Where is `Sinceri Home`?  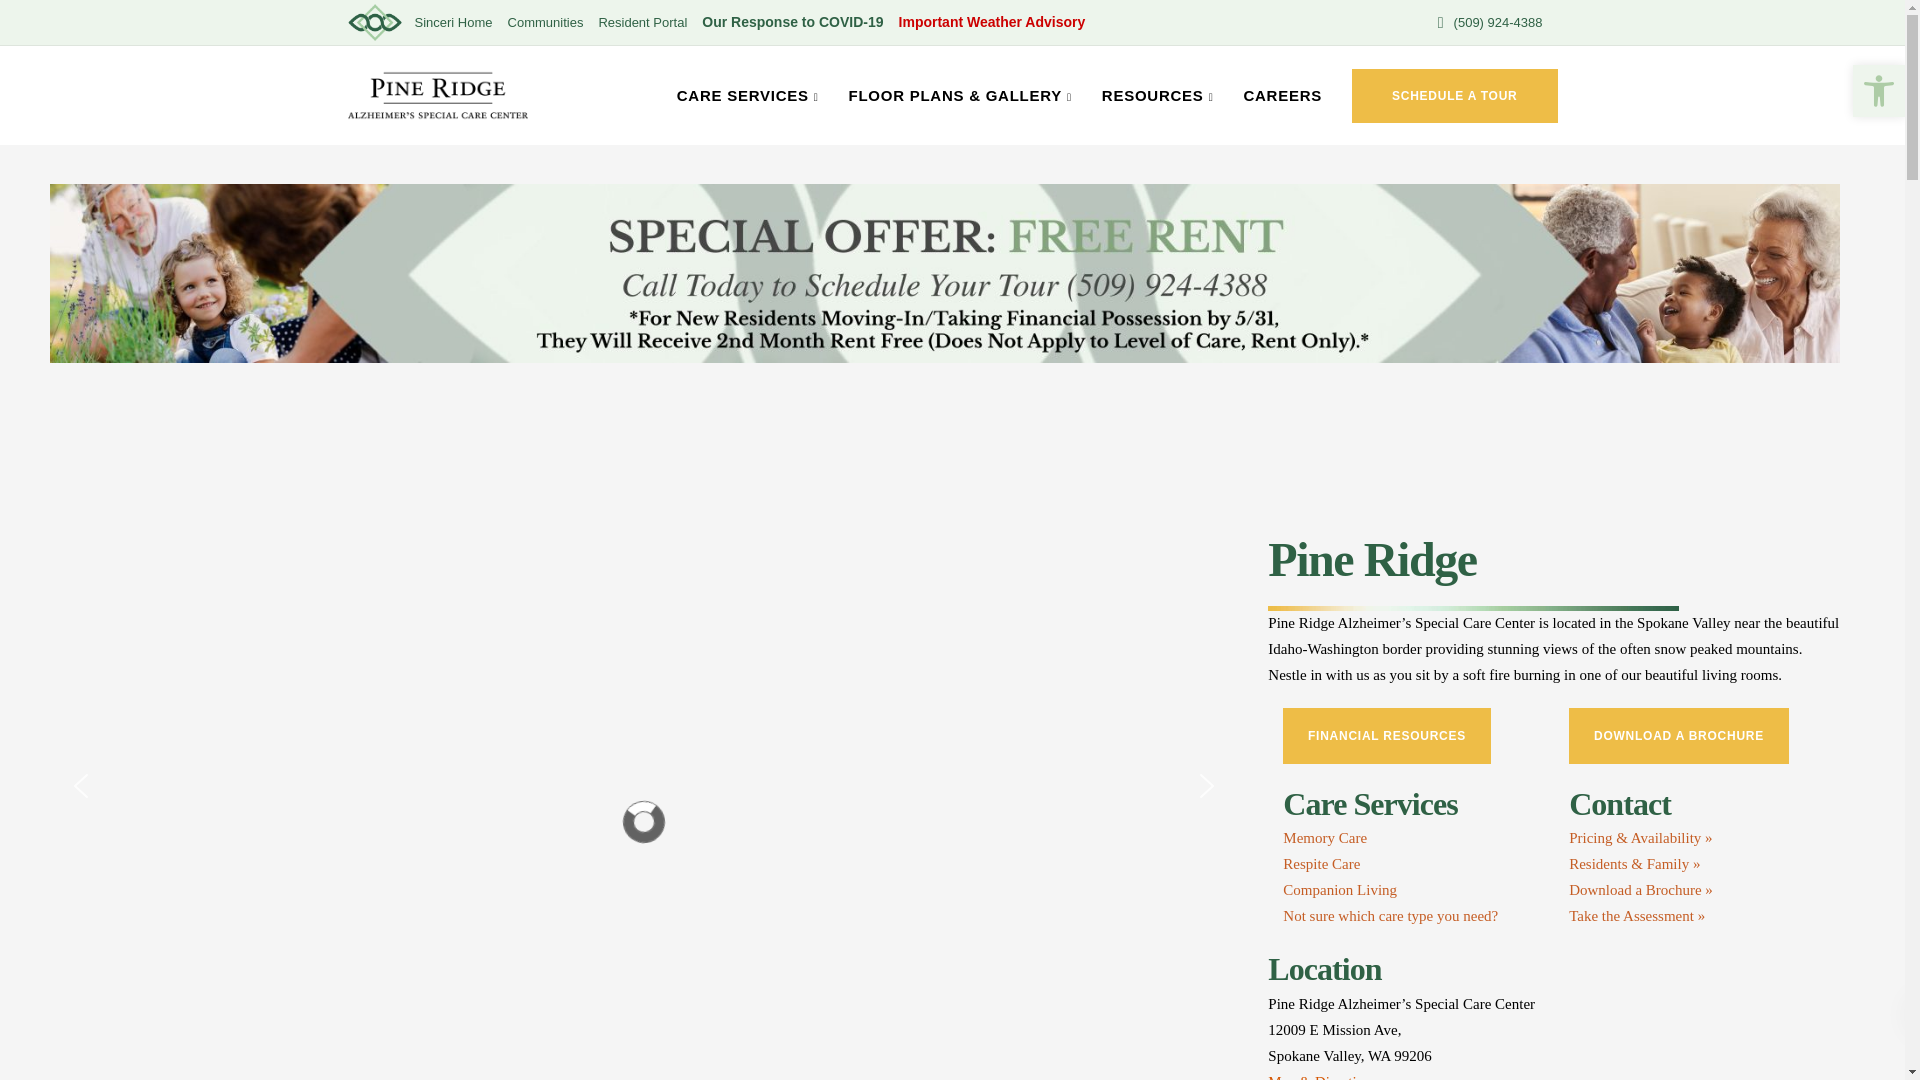
Sinceri Home is located at coordinates (452, 22).